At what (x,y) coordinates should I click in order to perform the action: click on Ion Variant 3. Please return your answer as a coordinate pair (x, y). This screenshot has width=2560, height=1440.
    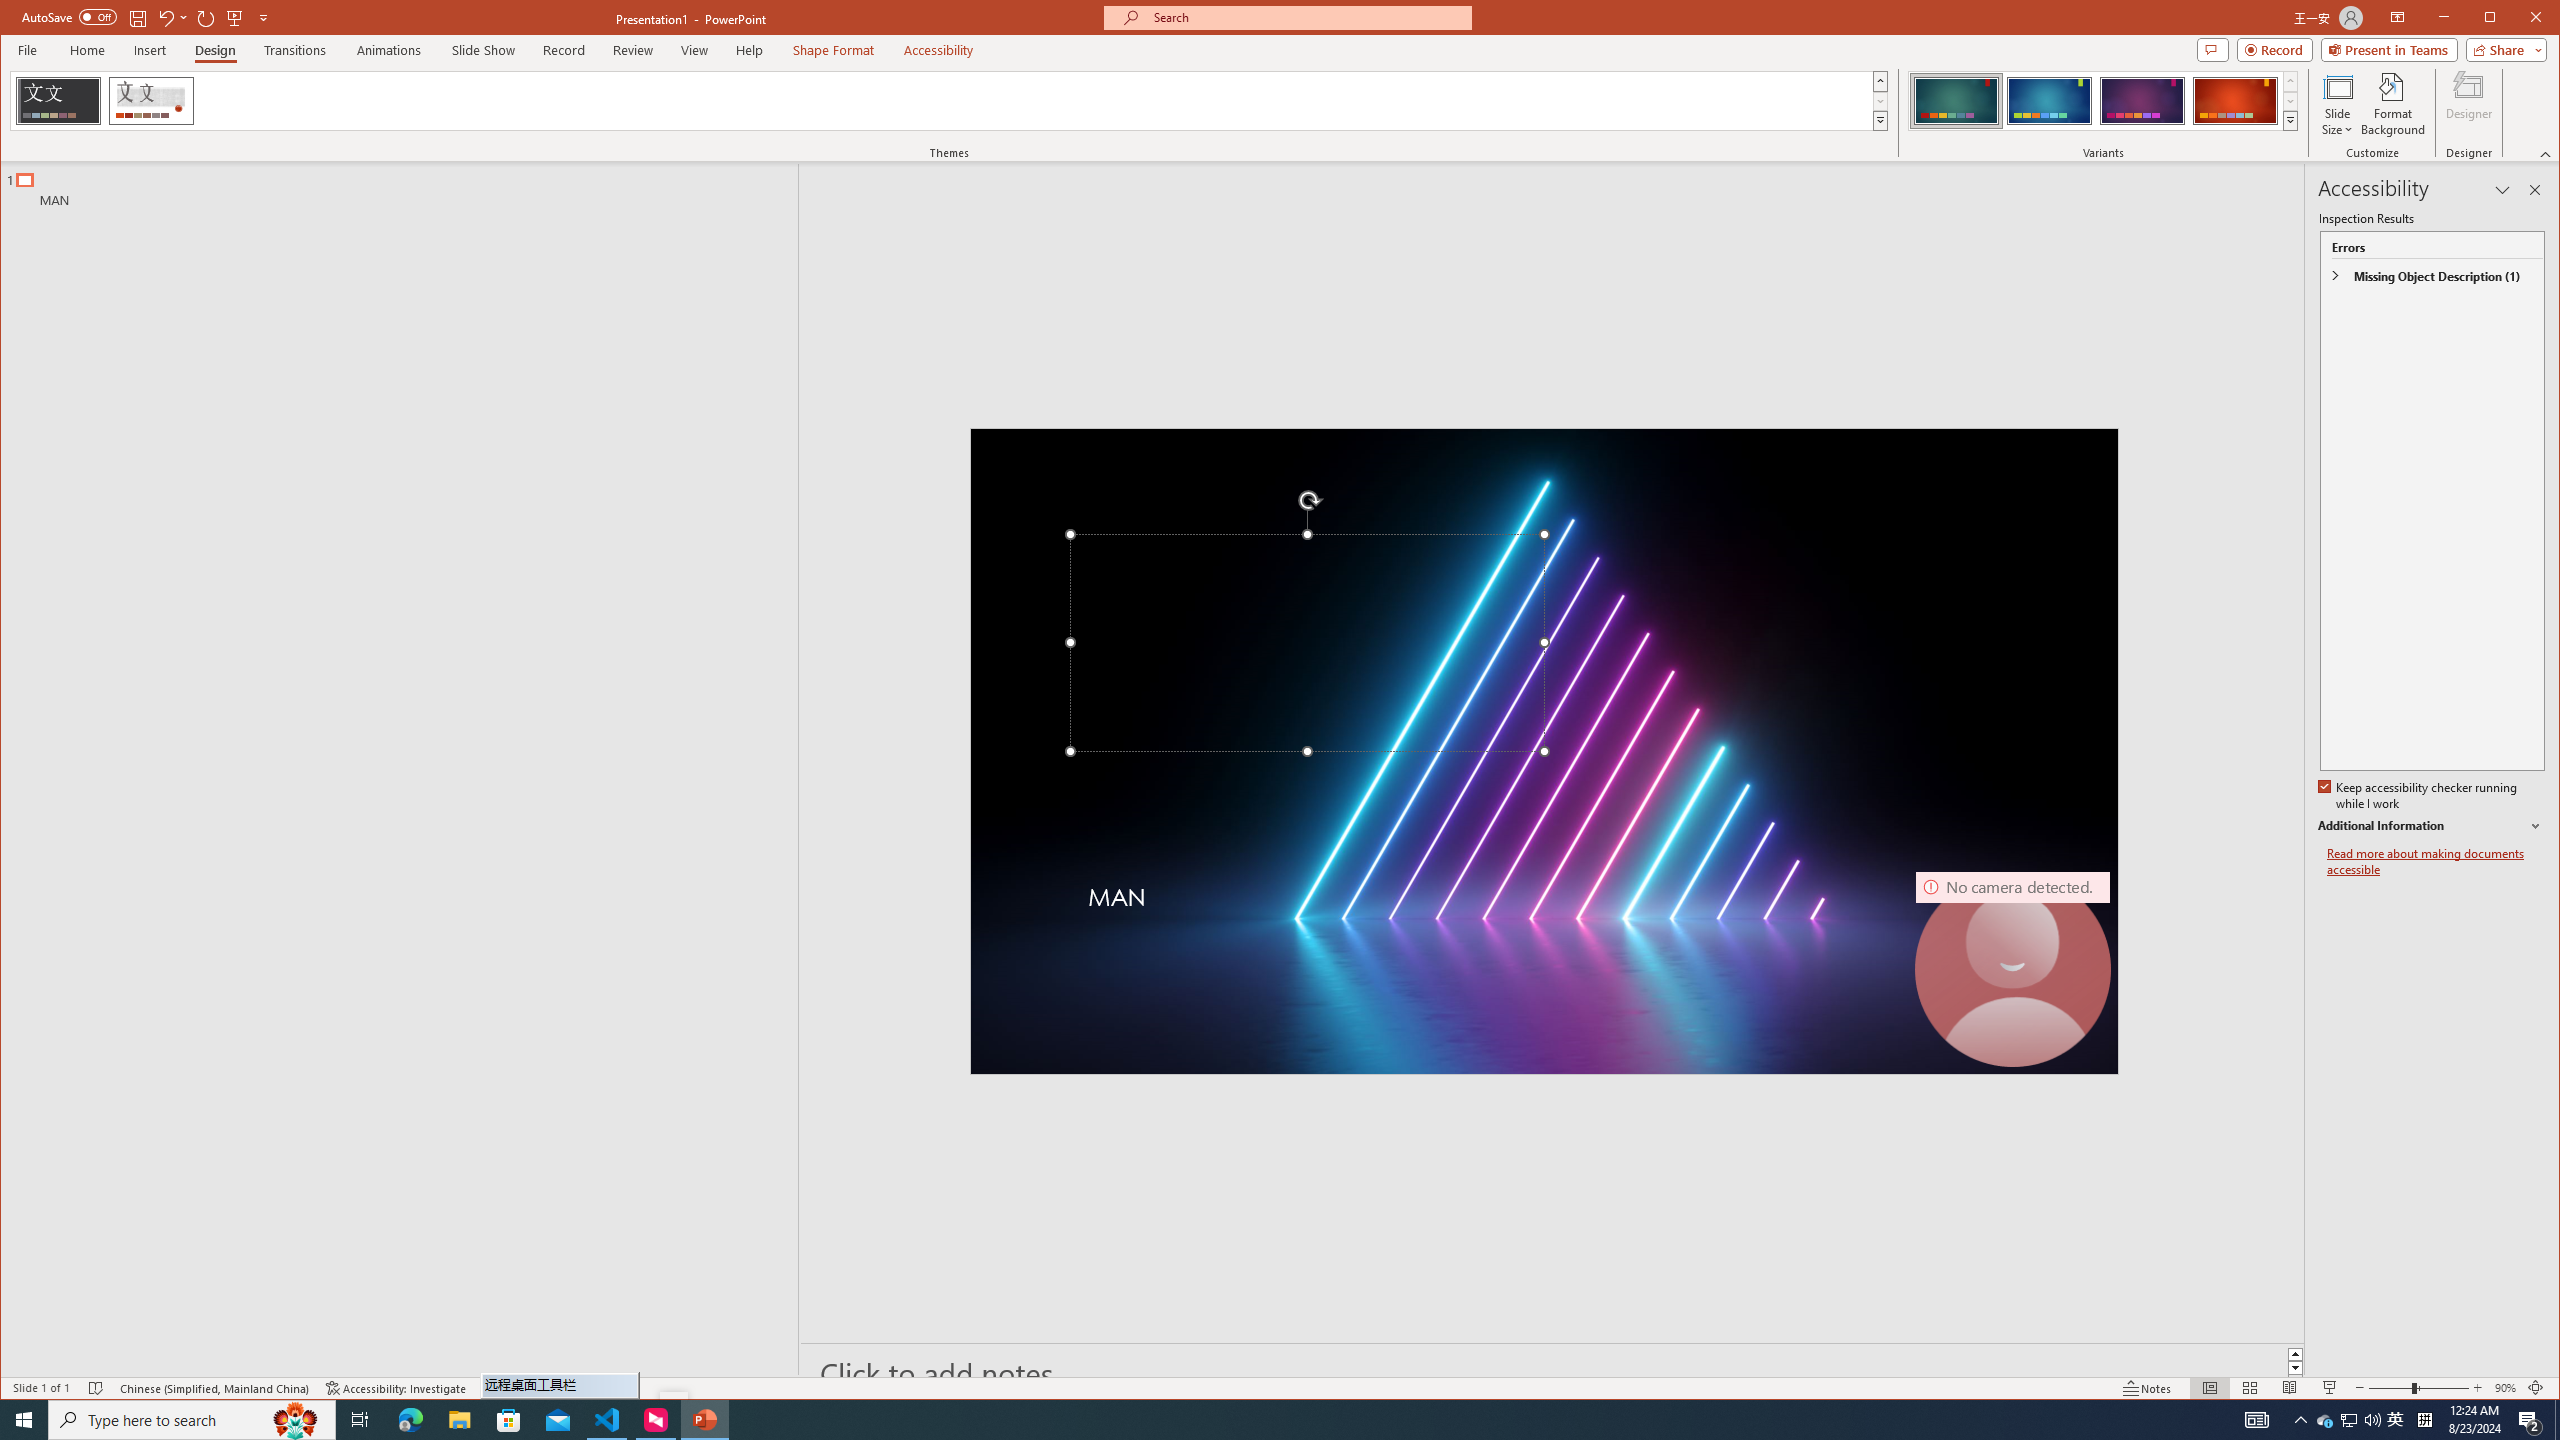
    Looking at the image, I should click on (2142, 101).